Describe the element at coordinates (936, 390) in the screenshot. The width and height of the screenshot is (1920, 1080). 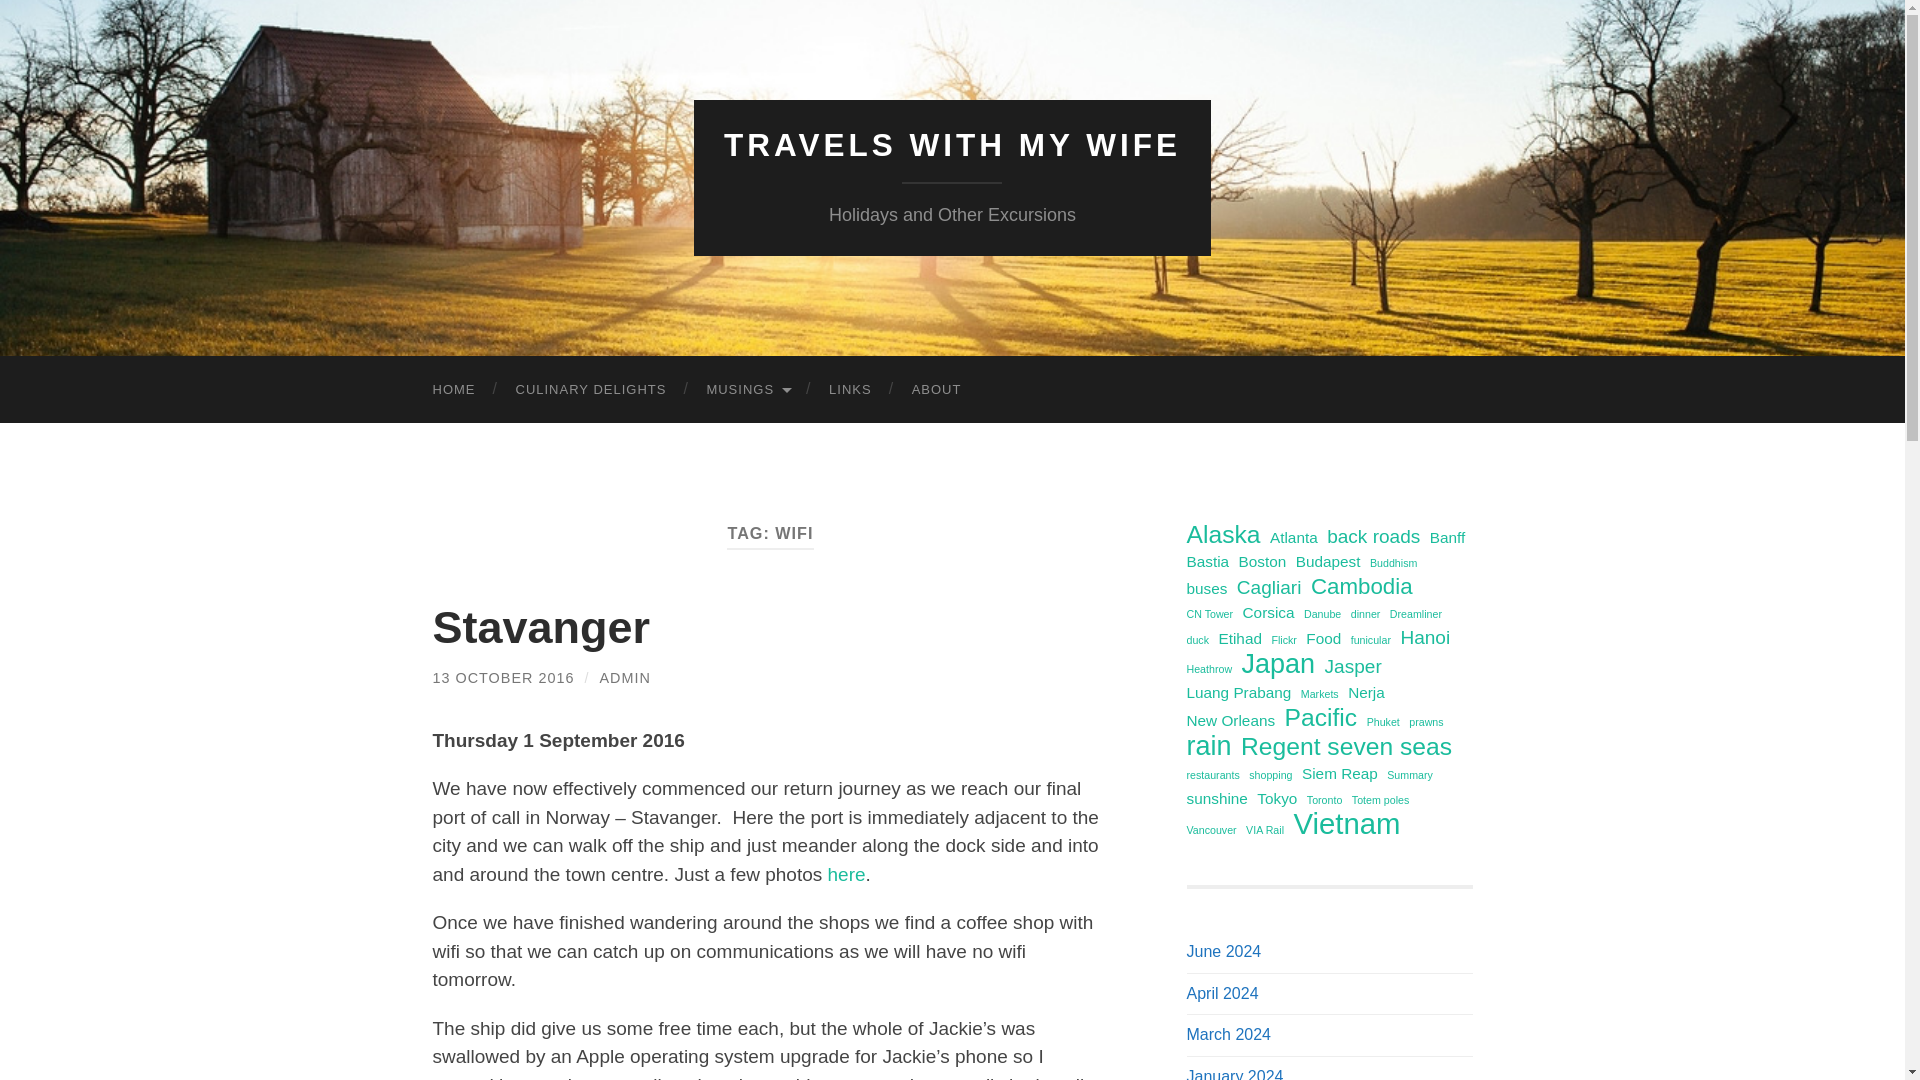
I see `ABOUT` at that location.